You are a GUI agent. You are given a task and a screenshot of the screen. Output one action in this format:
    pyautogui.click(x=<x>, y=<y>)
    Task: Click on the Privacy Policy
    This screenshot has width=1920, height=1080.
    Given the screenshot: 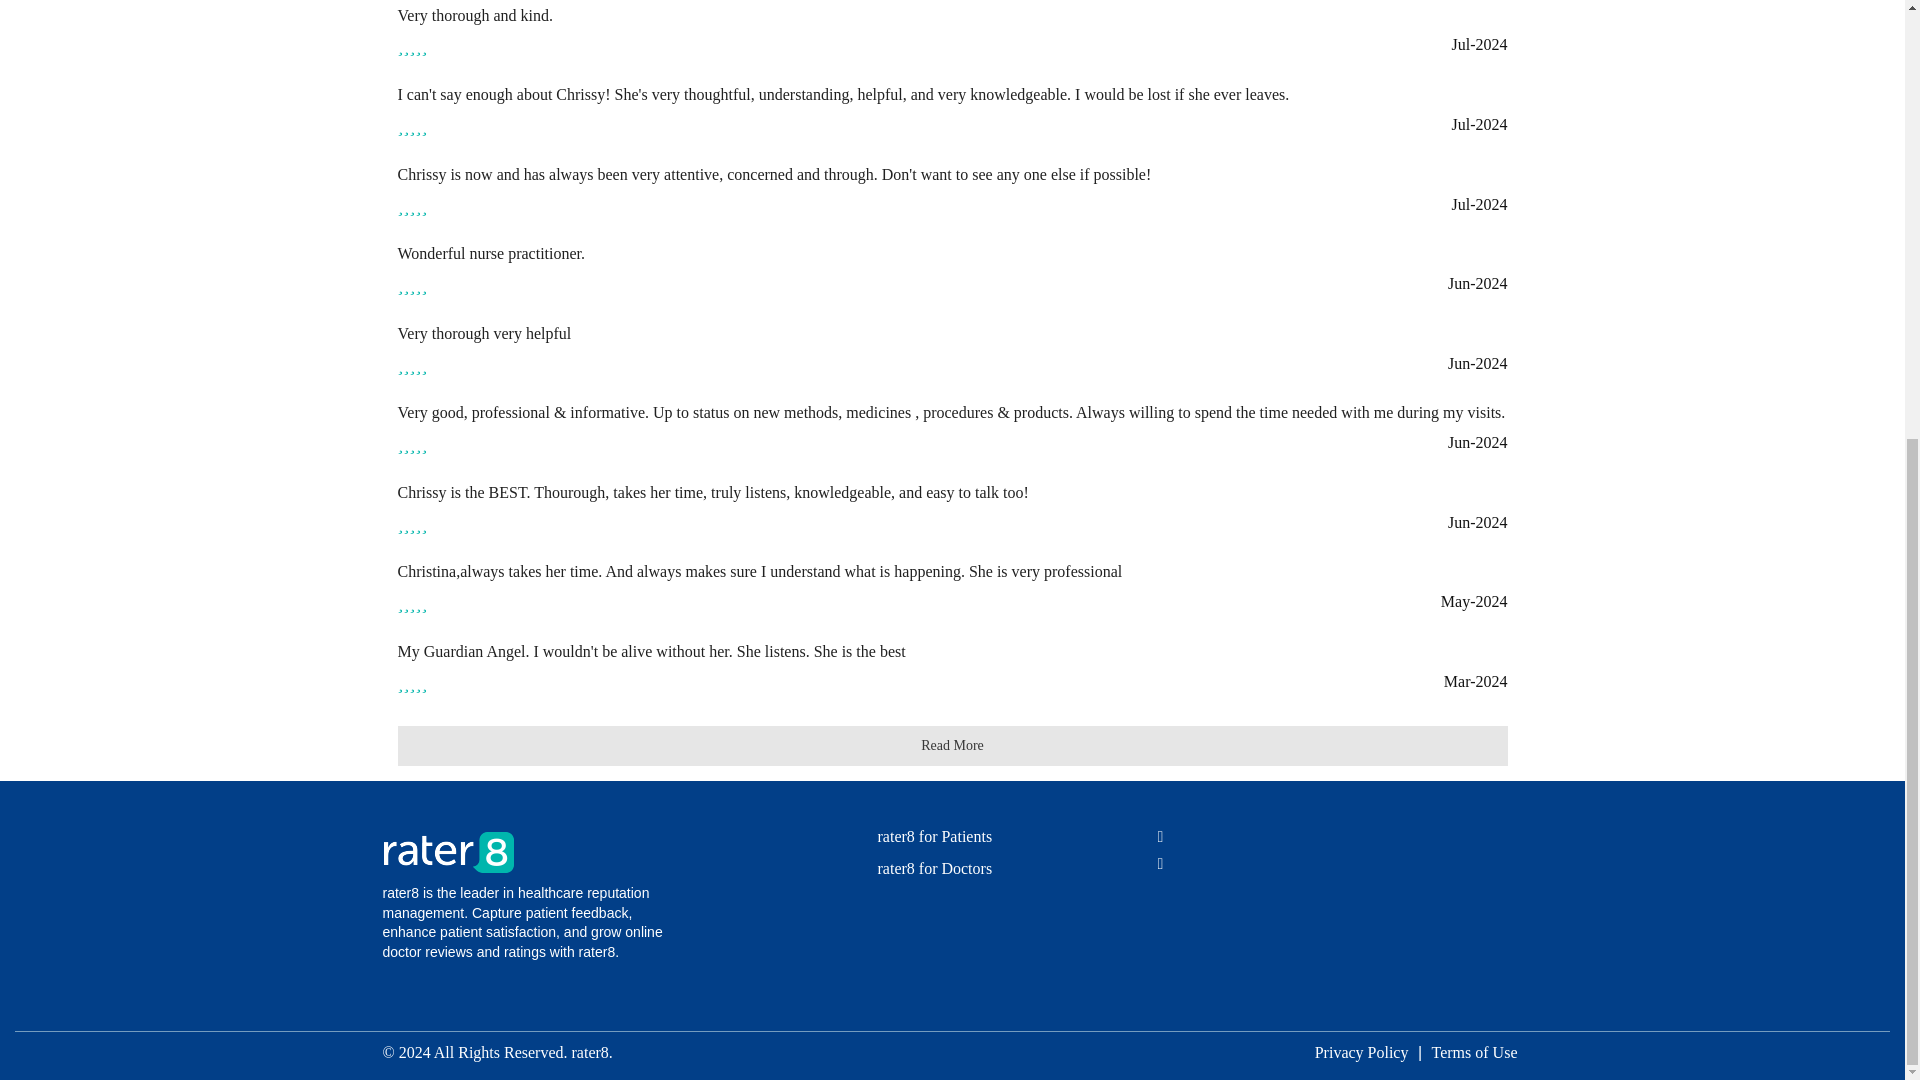 What is the action you would take?
    pyautogui.click(x=1361, y=1053)
    